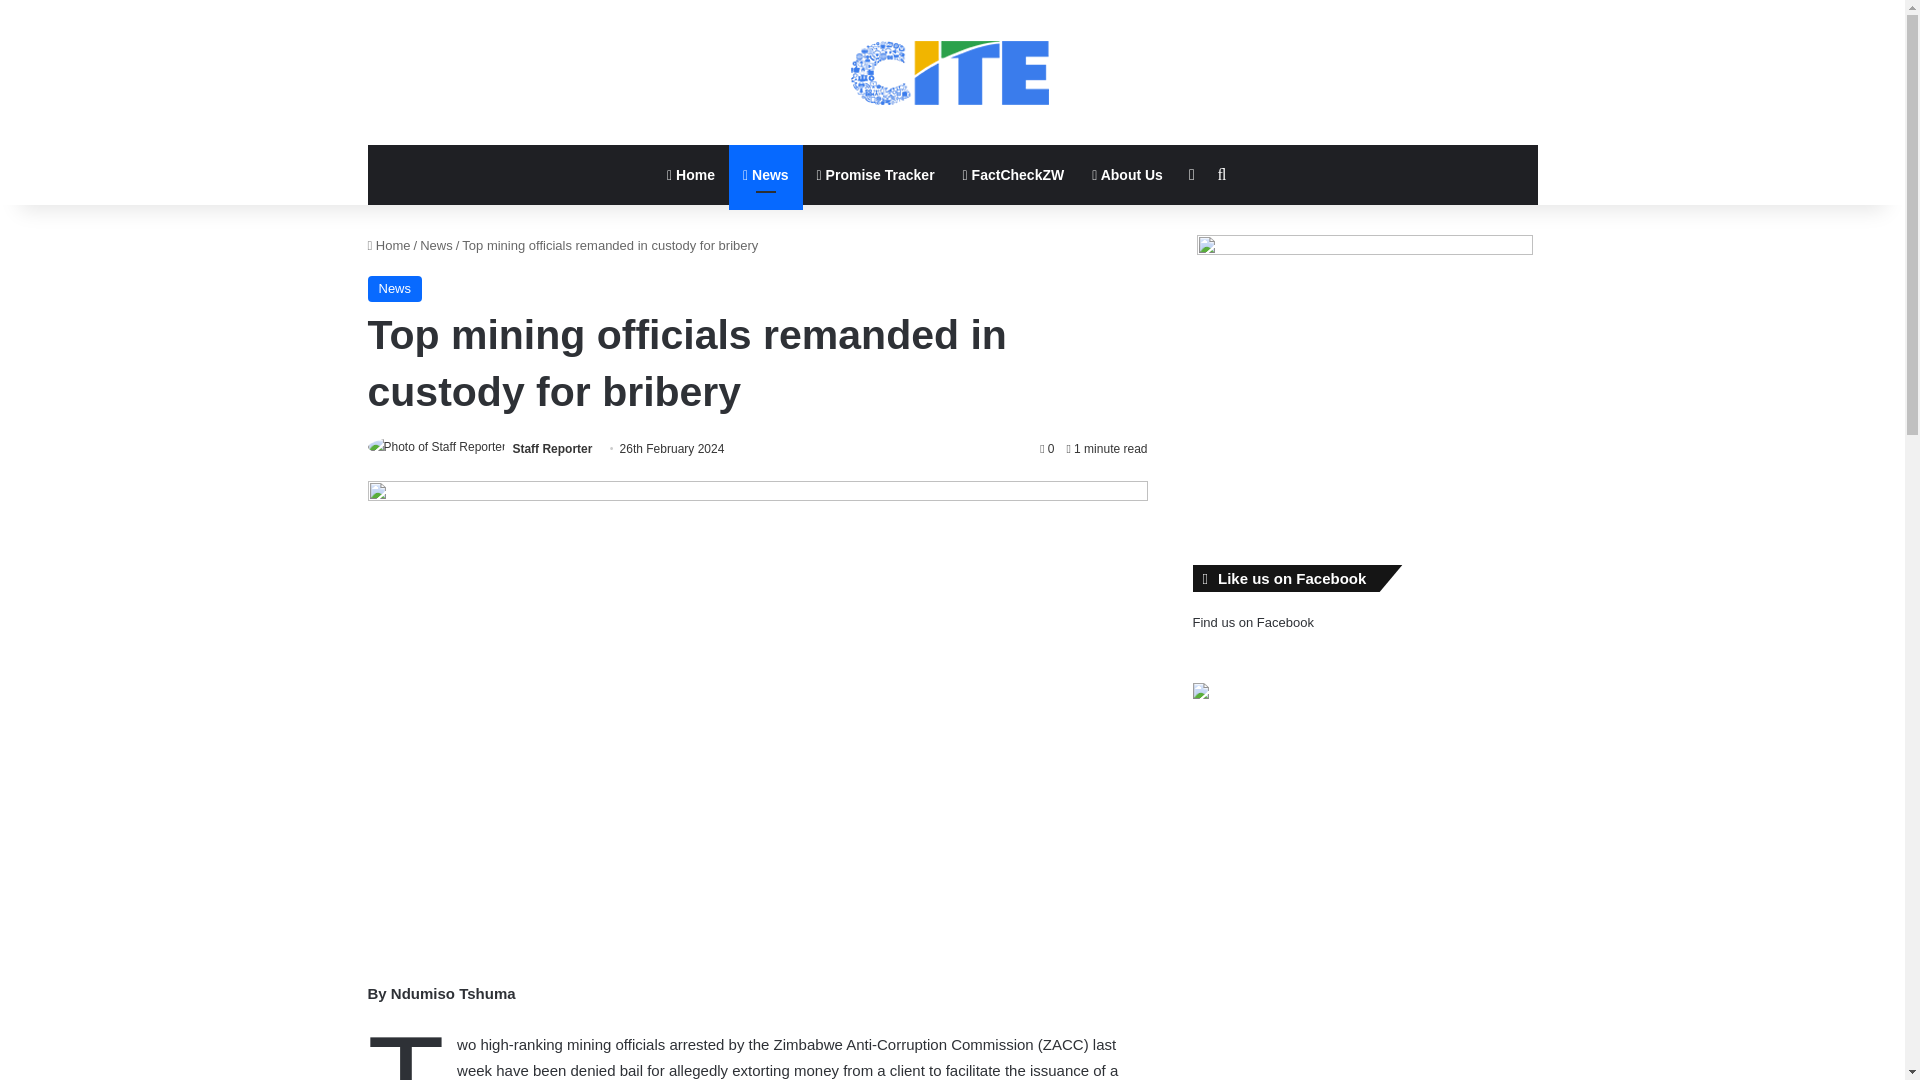 Image resolution: width=1920 pixels, height=1080 pixels. I want to click on News, so click(766, 174).